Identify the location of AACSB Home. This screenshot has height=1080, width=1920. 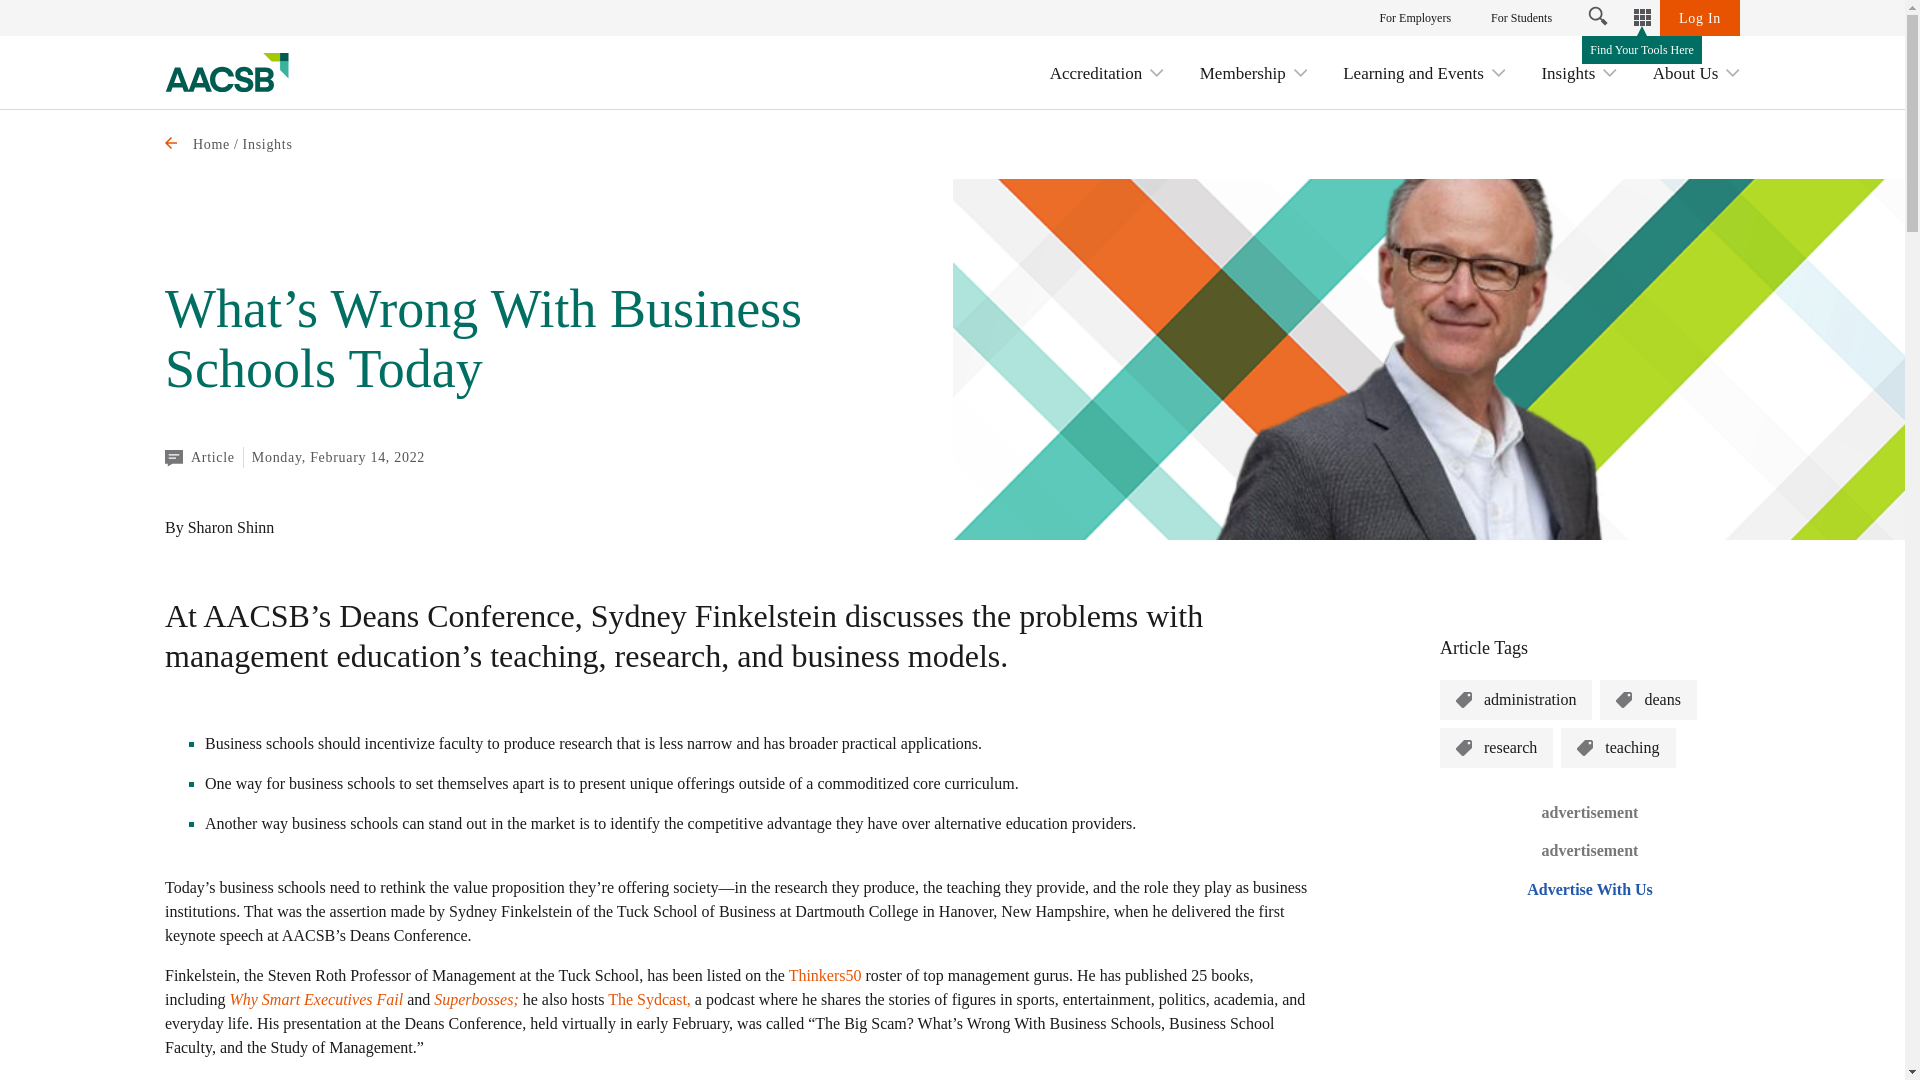
(227, 72).